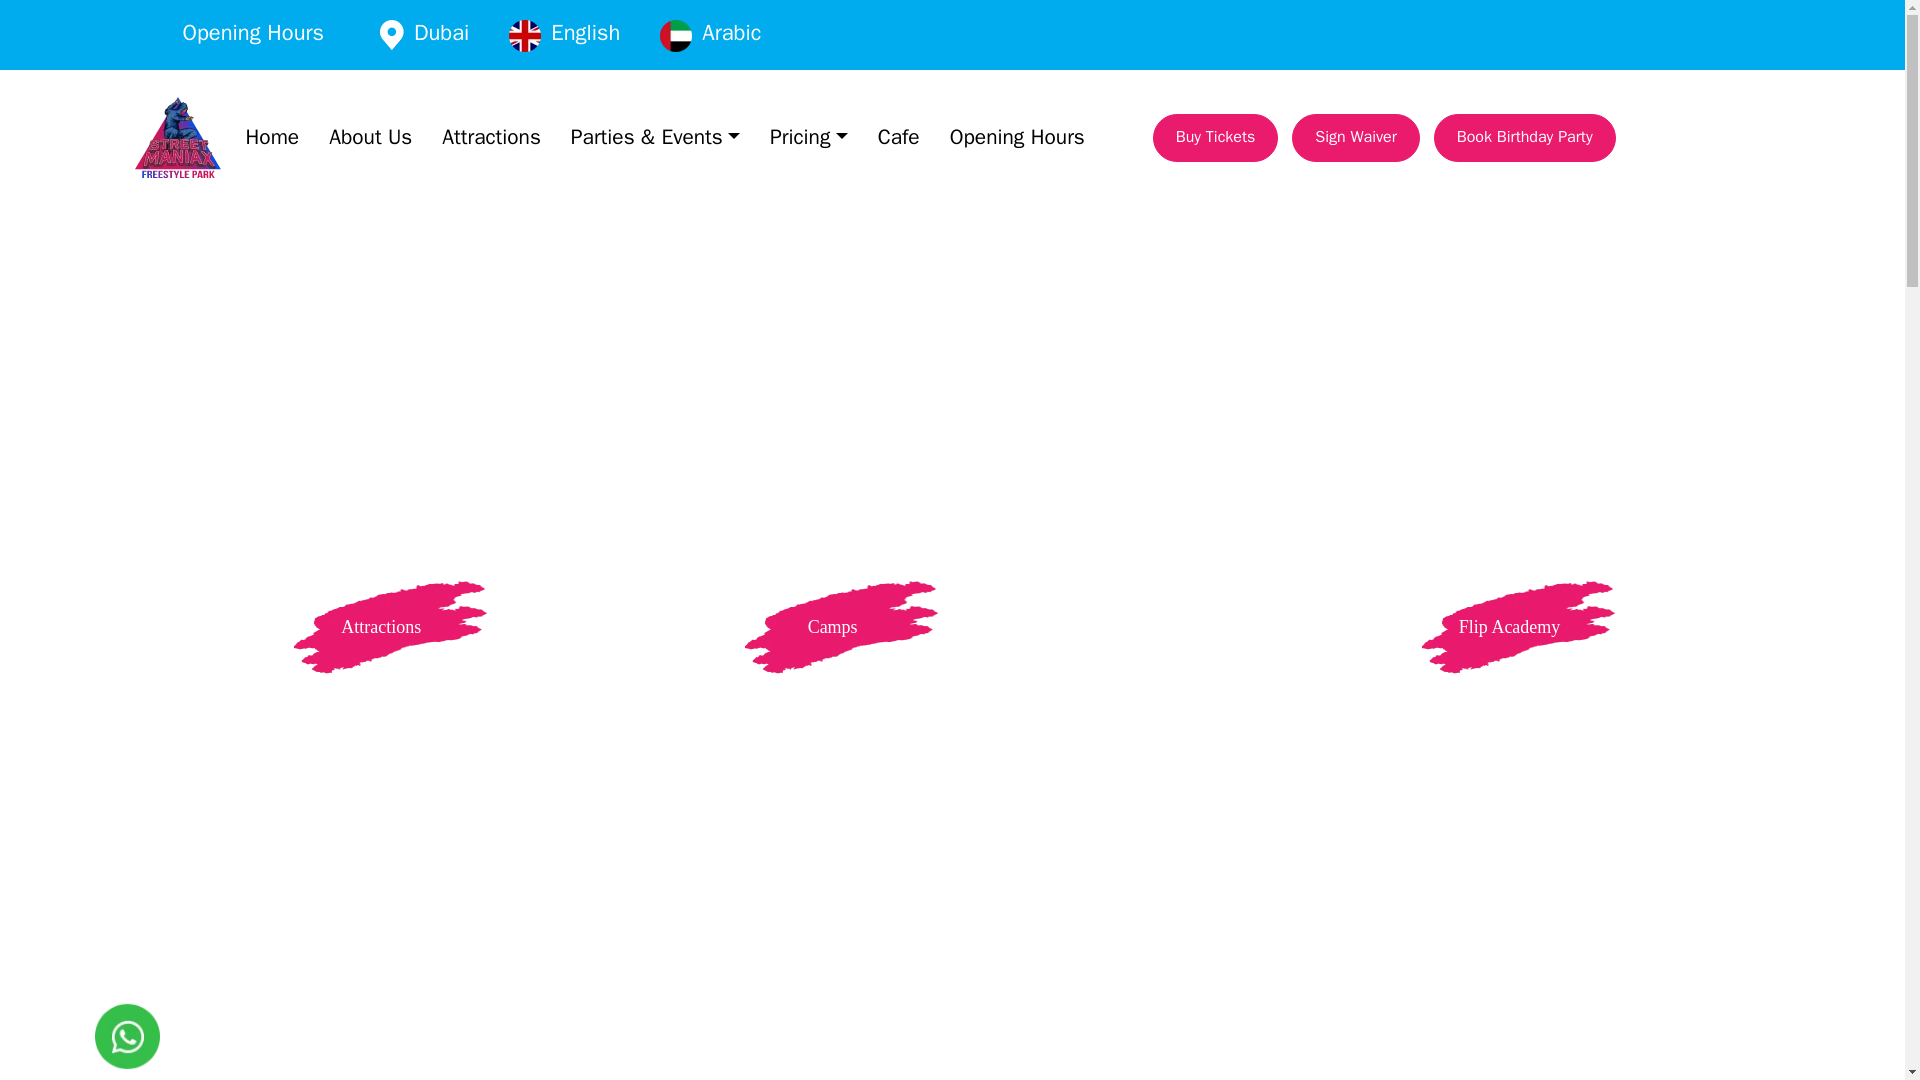 Image resolution: width=1920 pixels, height=1080 pixels. Describe the element at coordinates (491, 138) in the screenshot. I see `Attractions` at that location.